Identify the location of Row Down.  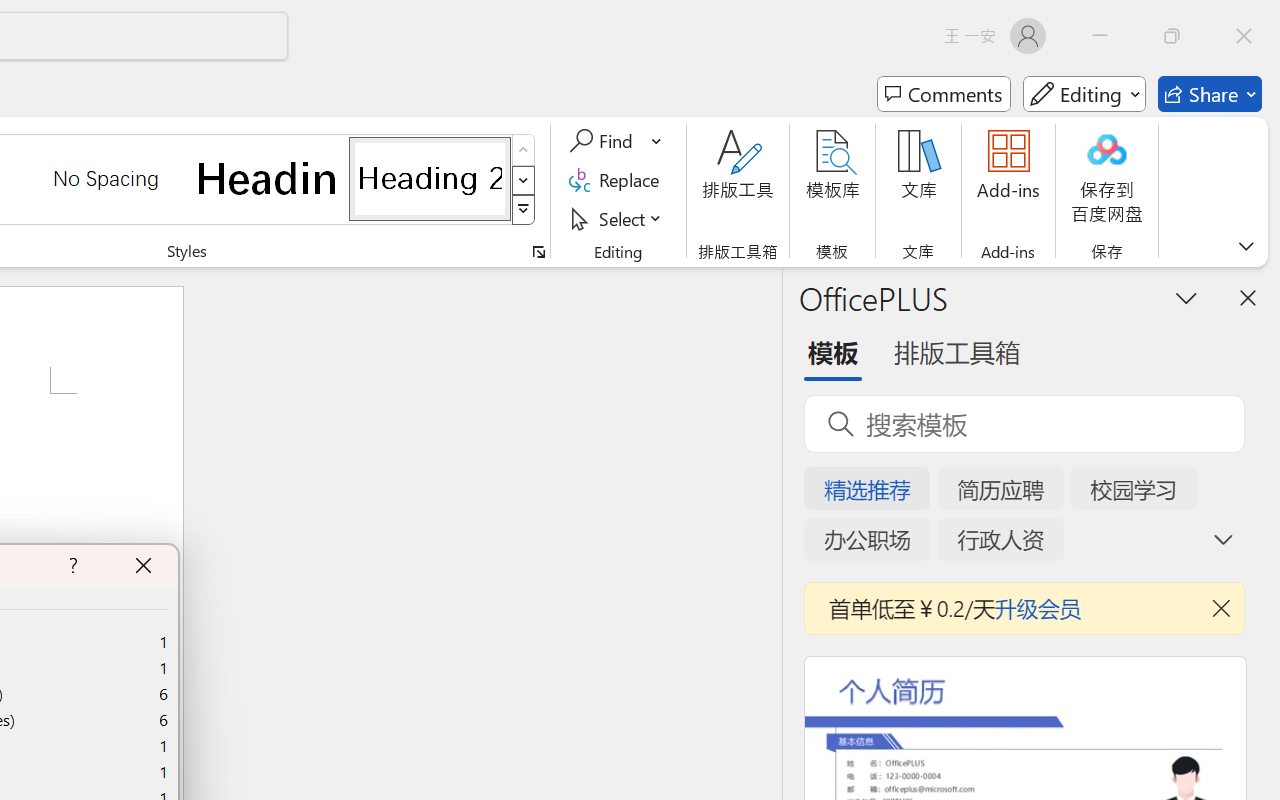
(524, 180).